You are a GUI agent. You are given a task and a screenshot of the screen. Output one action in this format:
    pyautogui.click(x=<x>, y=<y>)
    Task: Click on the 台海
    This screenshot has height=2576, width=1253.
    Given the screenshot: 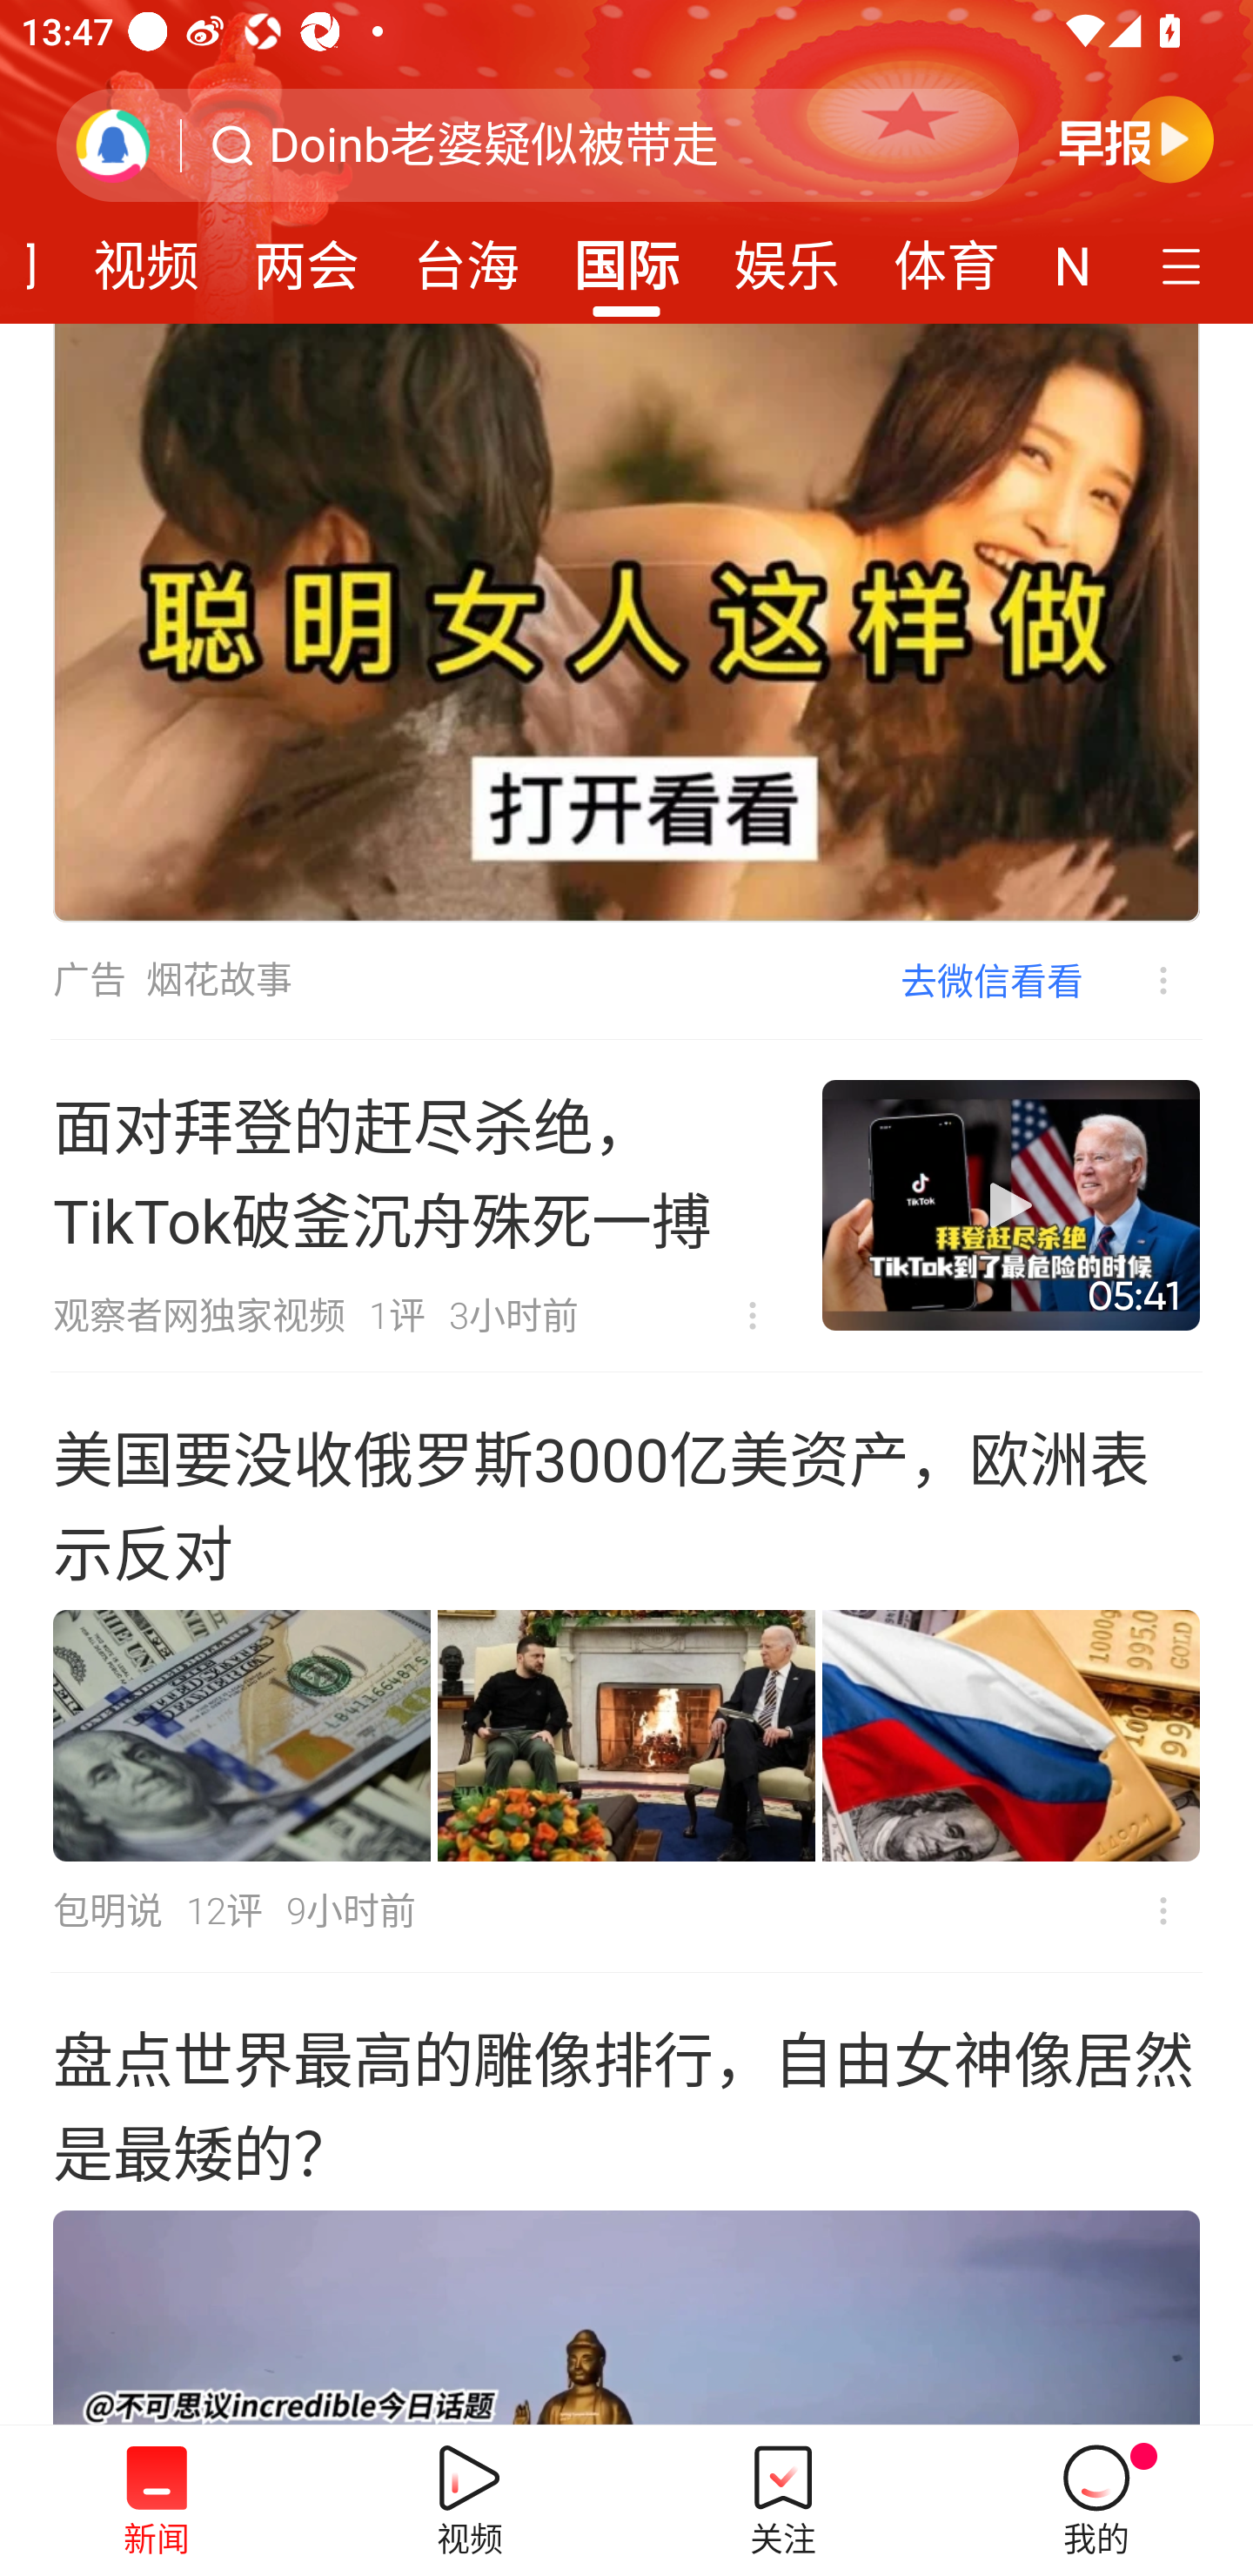 What is the action you would take?
    pyautogui.click(x=466, y=256)
    